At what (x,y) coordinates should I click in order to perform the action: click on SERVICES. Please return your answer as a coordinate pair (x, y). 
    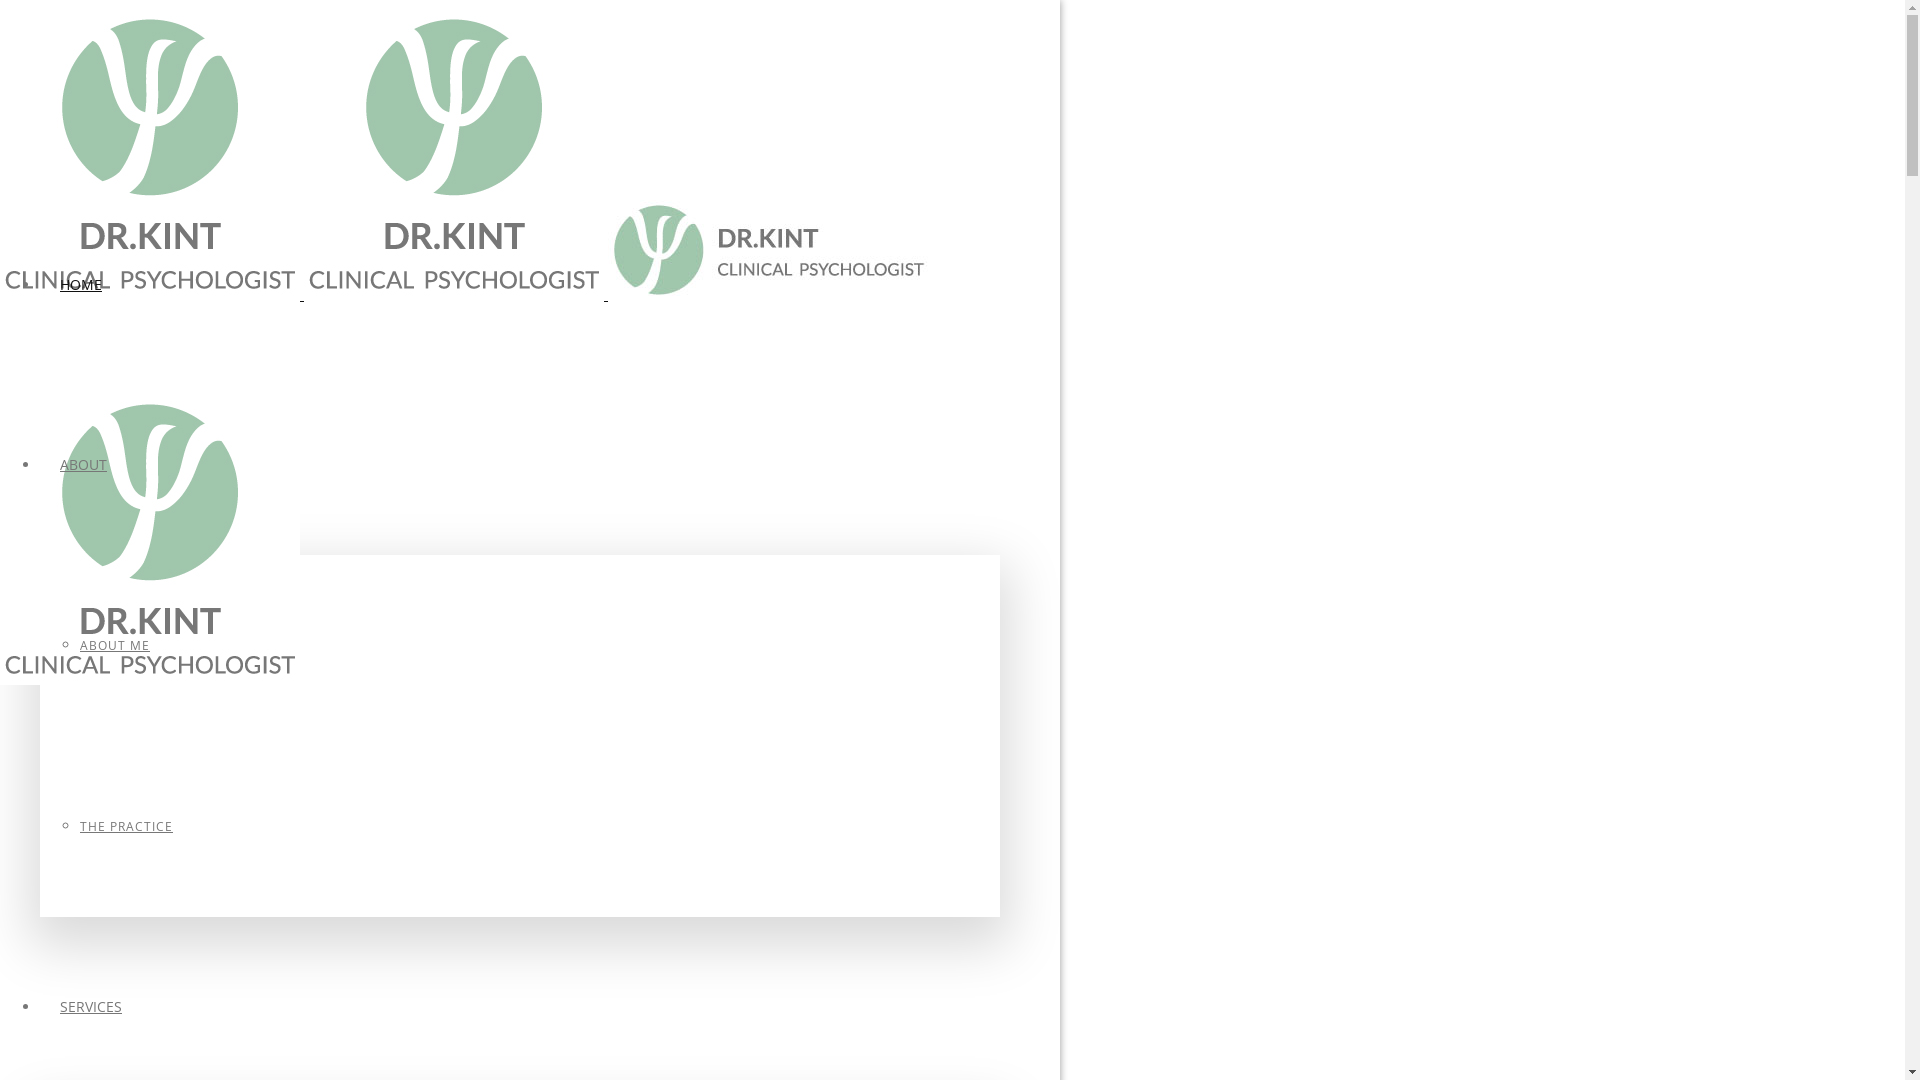
    Looking at the image, I should click on (91, 1006).